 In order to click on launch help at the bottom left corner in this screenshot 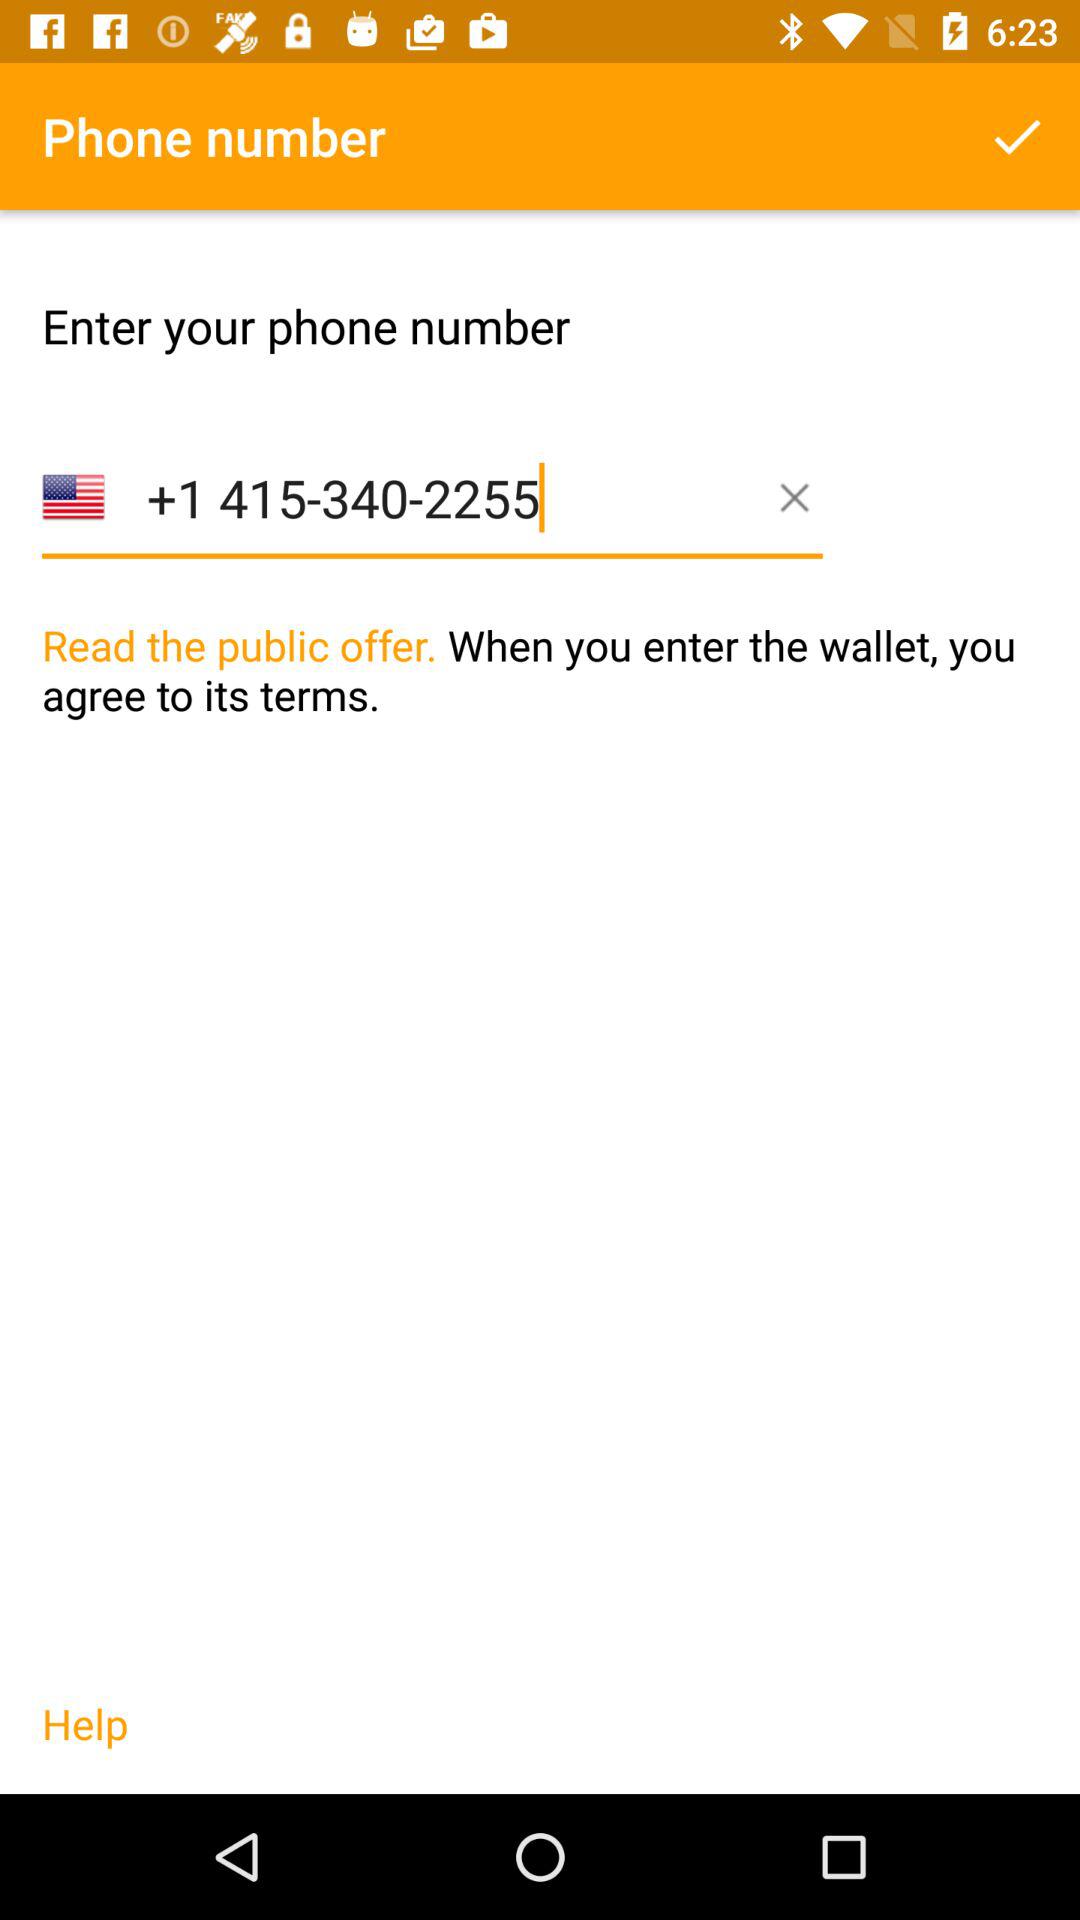, I will do `click(85, 1744)`.